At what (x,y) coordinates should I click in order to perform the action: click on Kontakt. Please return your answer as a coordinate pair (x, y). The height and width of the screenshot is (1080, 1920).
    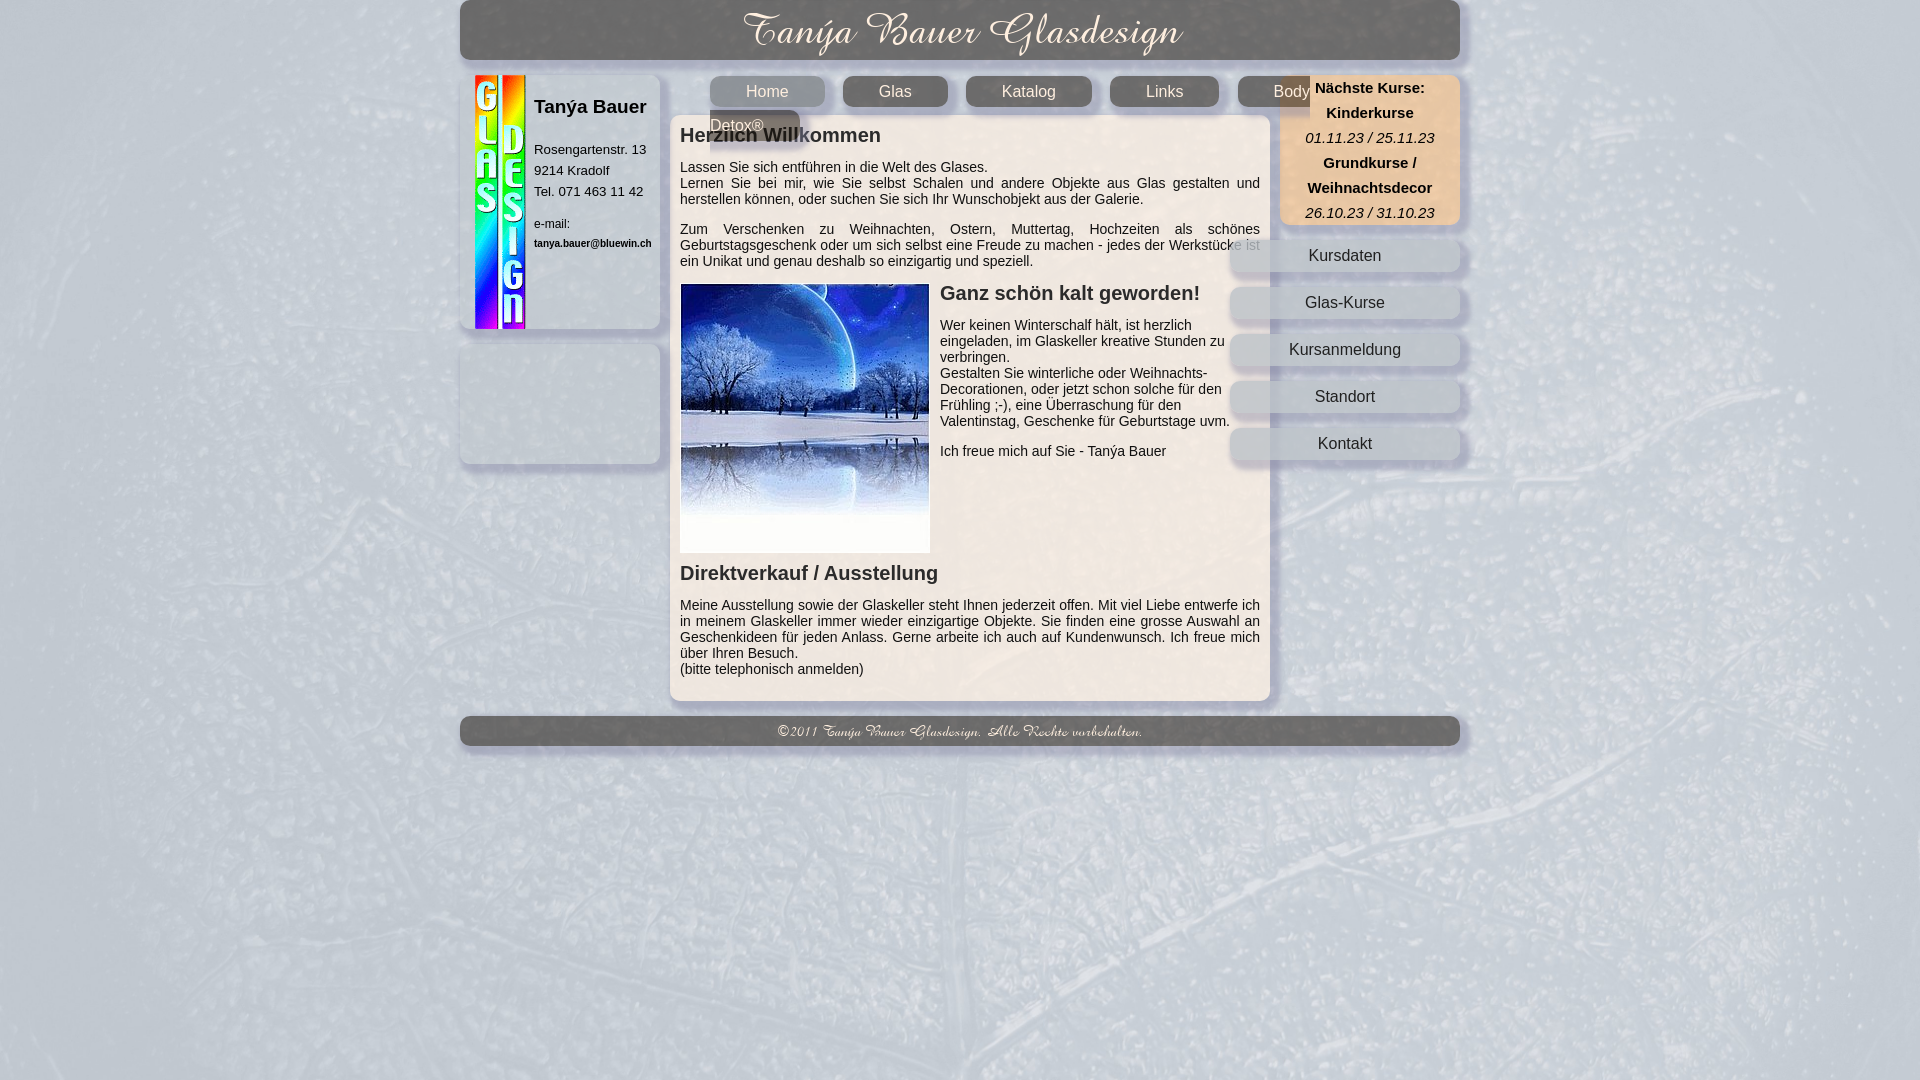
    Looking at the image, I should click on (1345, 444).